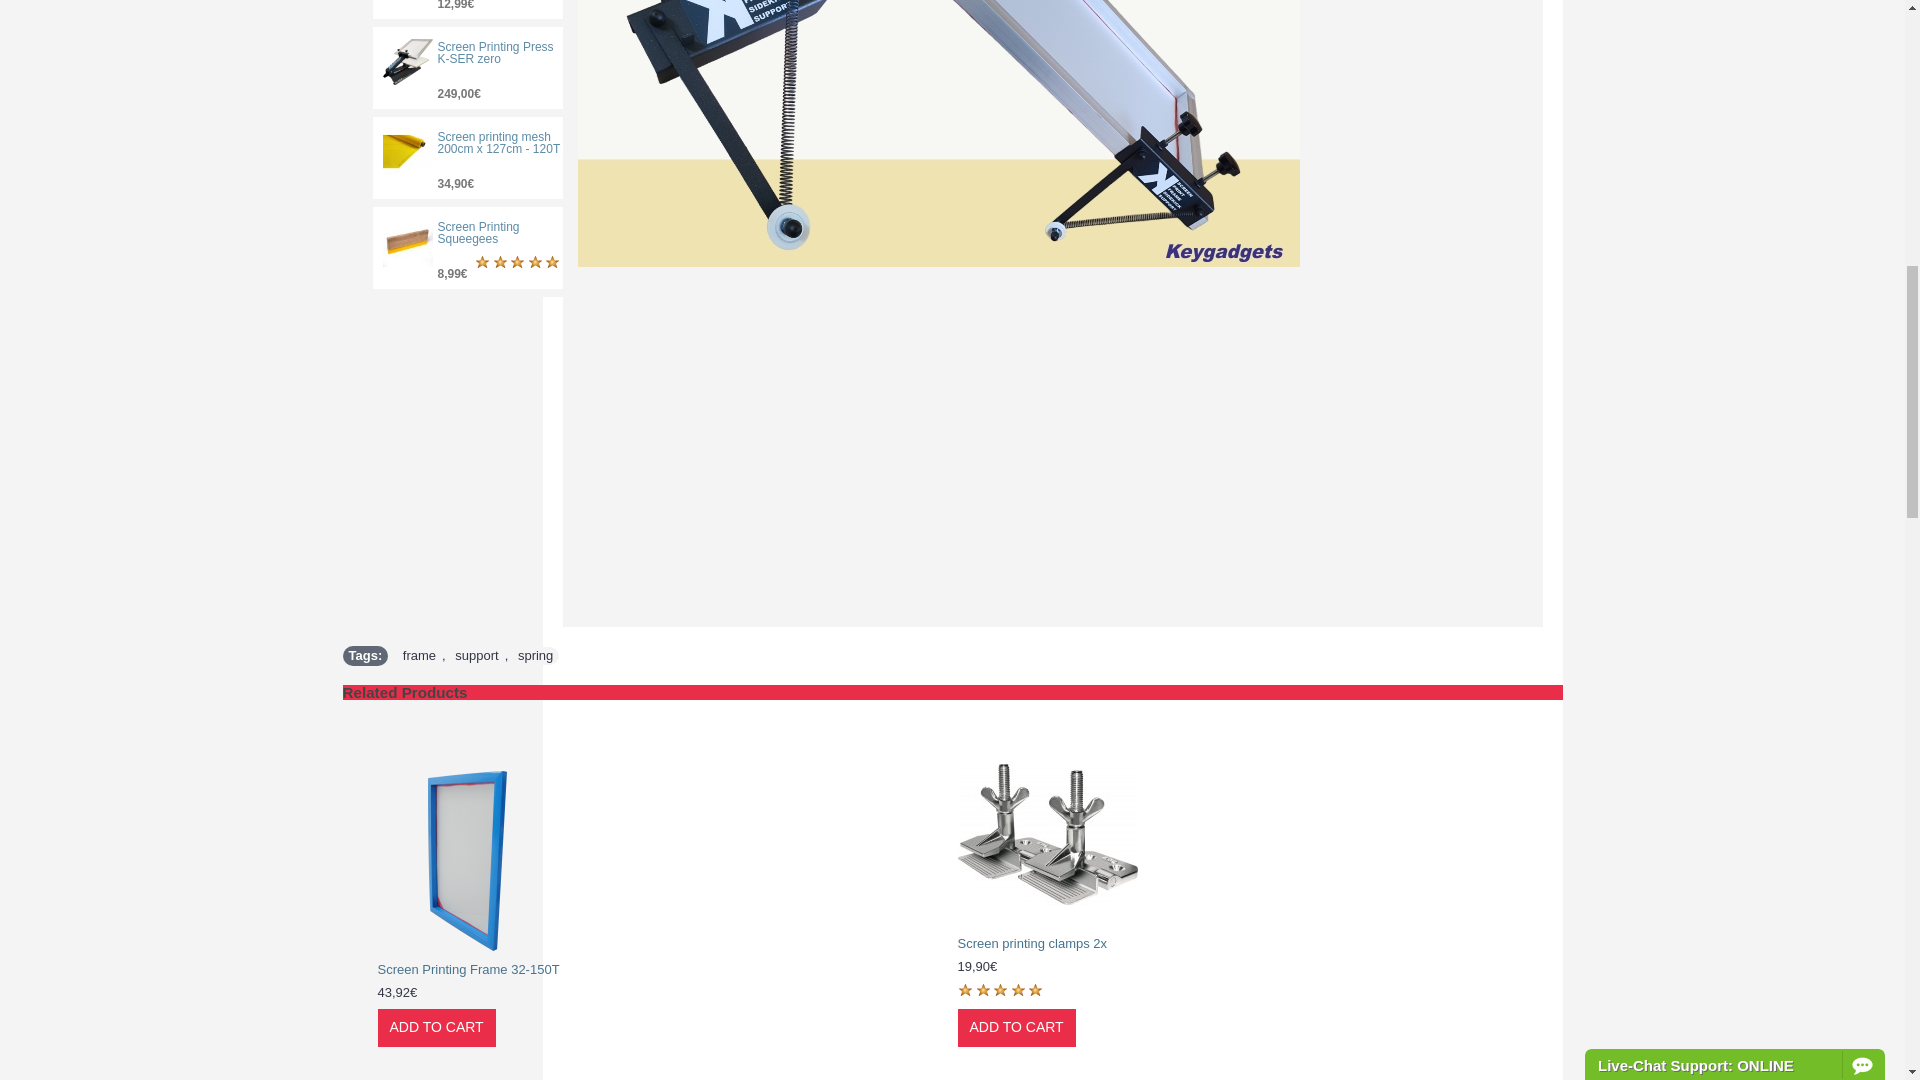 The width and height of the screenshot is (1920, 1080). Describe the element at coordinates (407, 62) in the screenshot. I see `Screen Printing Press K-SER zero` at that location.